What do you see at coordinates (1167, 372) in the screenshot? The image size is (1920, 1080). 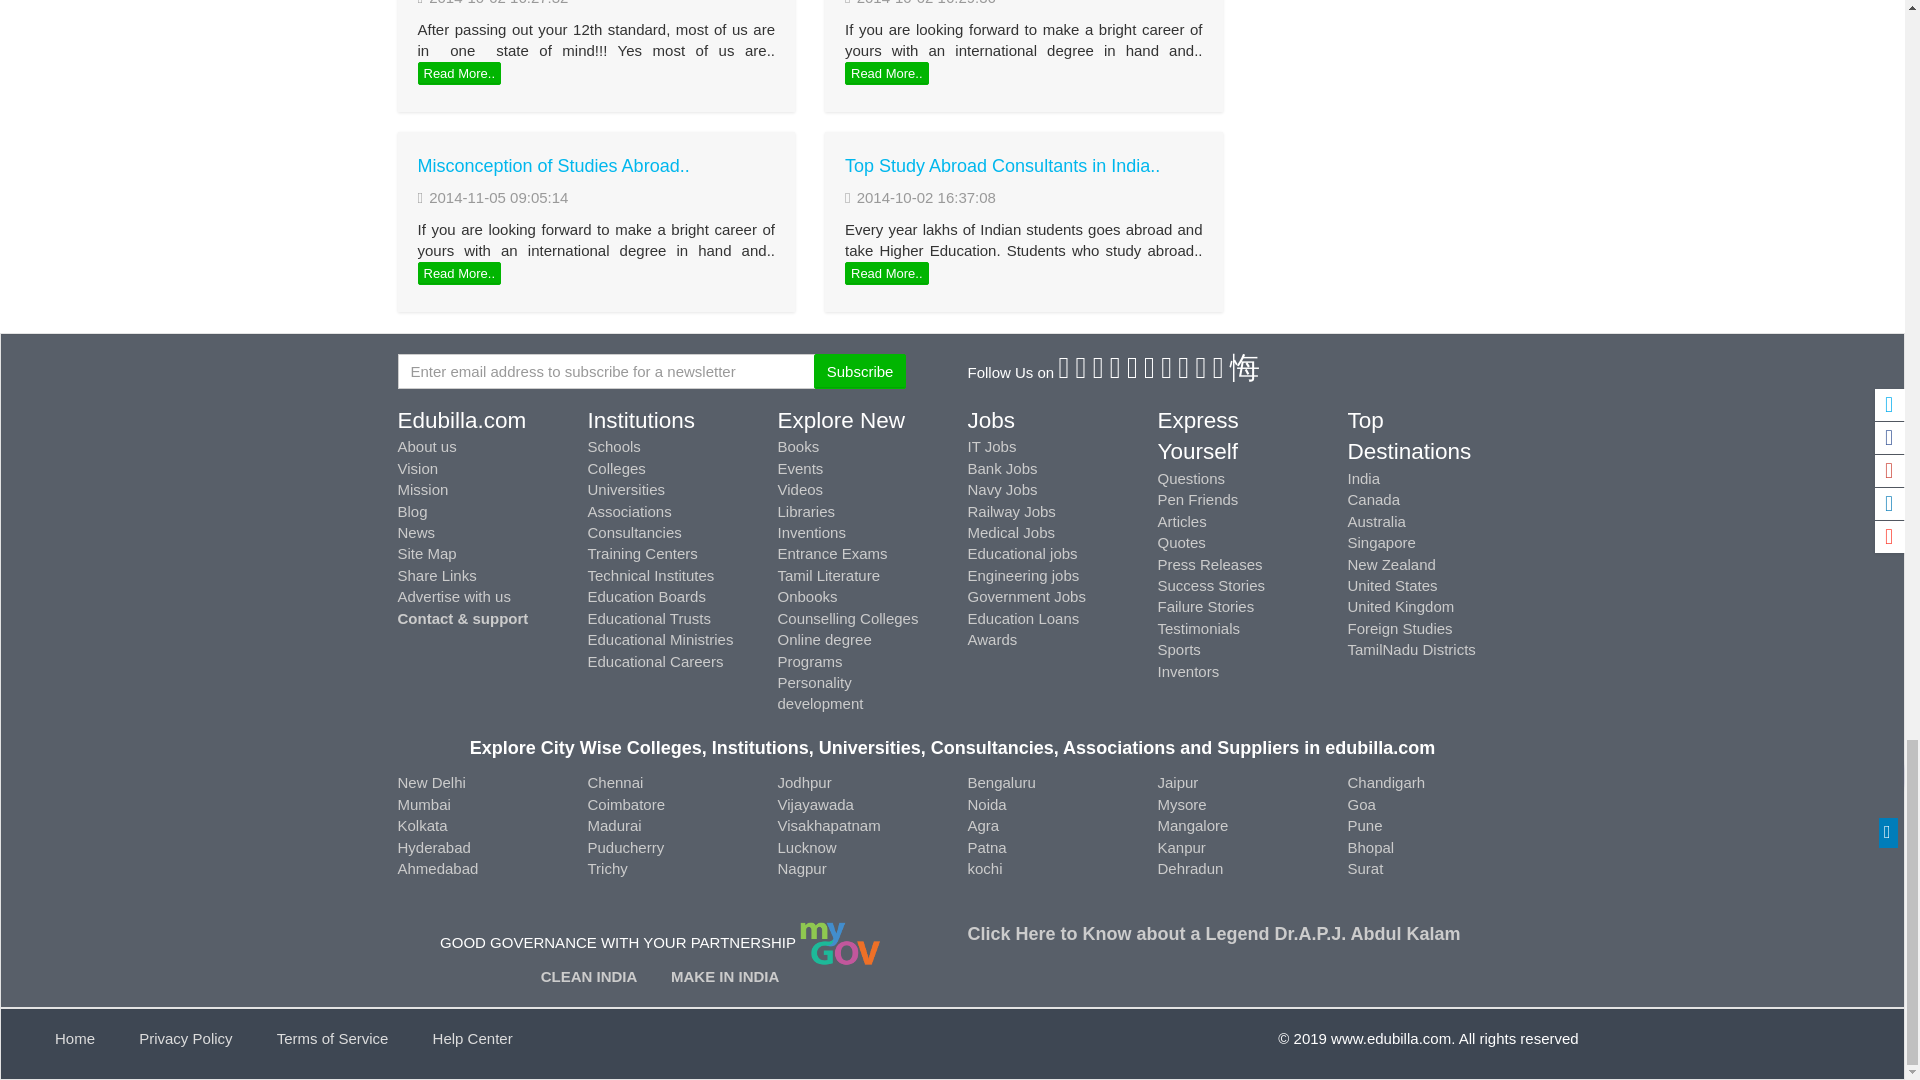 I see `flickr` at bounding box center [1167, 372].